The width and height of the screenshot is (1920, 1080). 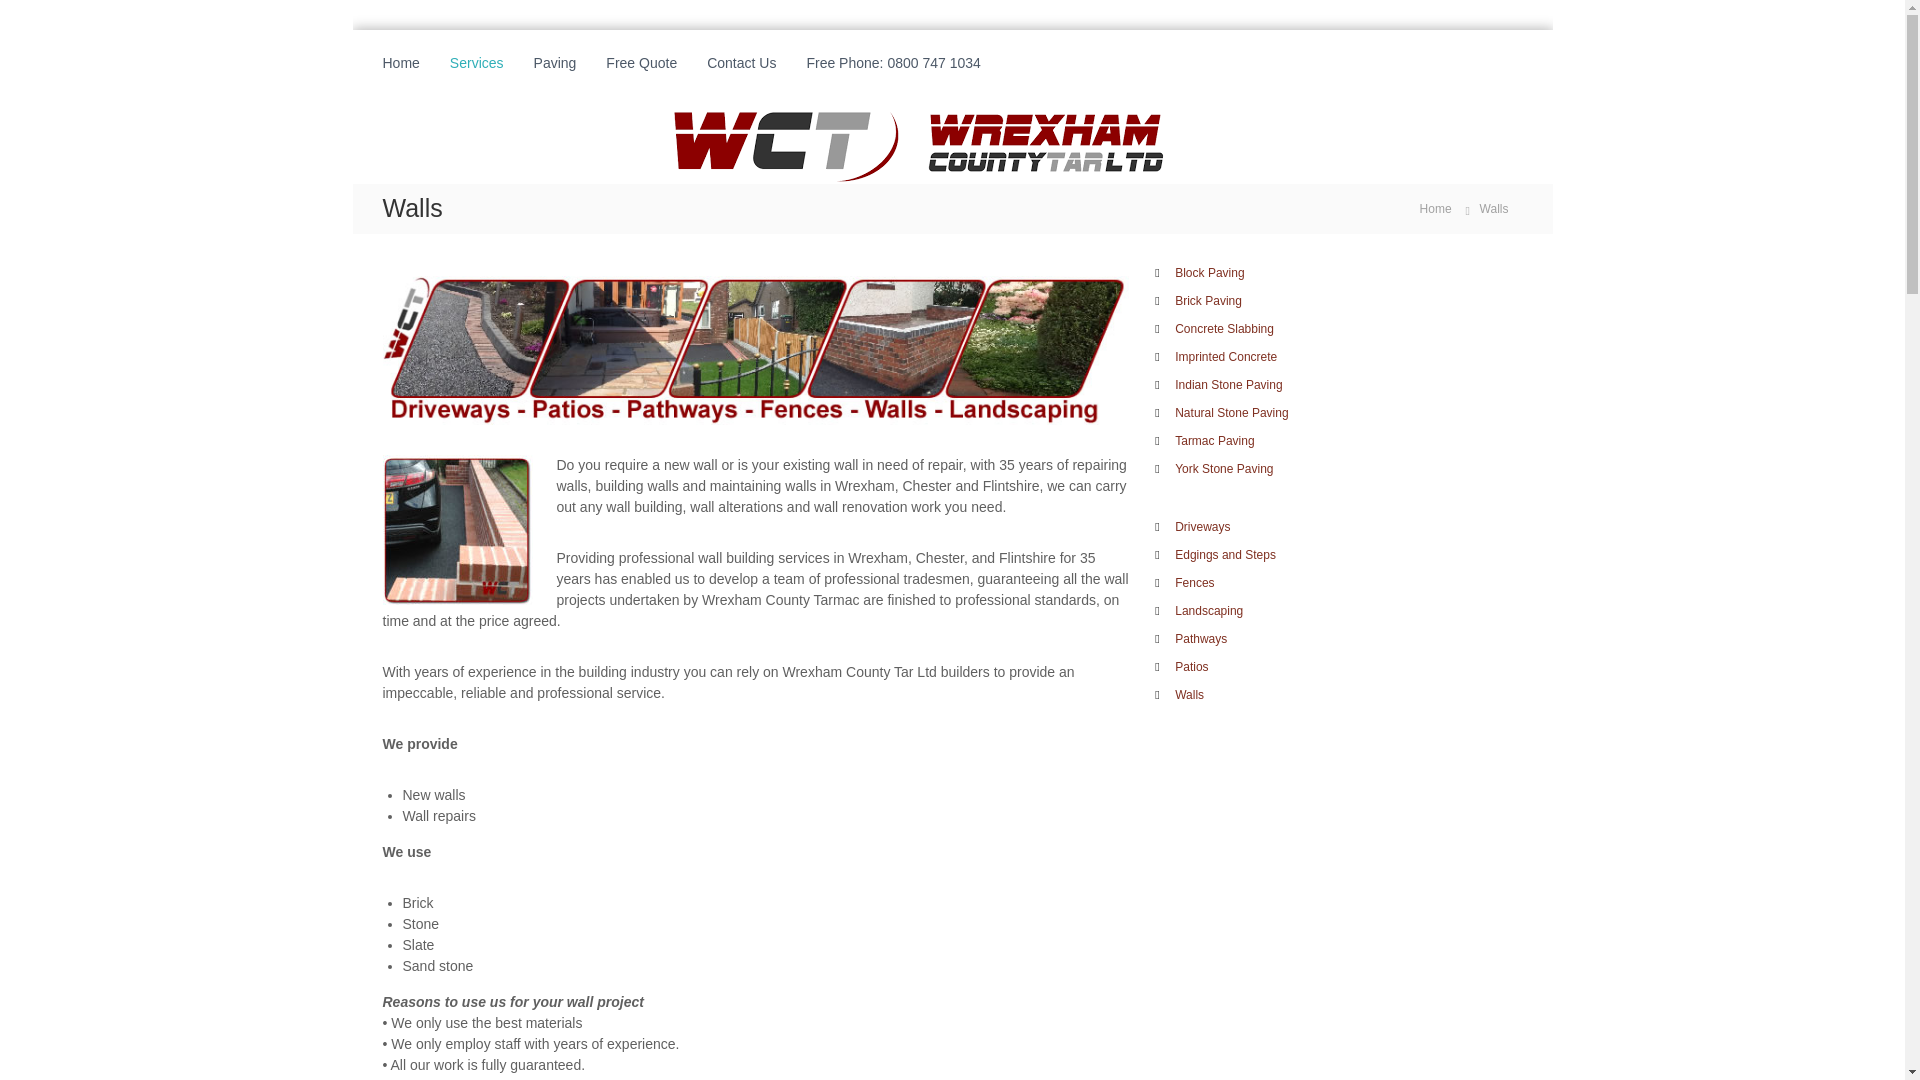 What do you see at coordinates (1436, 208) in the screenshot?
I see `Home` at bounding box center [1436, 208].